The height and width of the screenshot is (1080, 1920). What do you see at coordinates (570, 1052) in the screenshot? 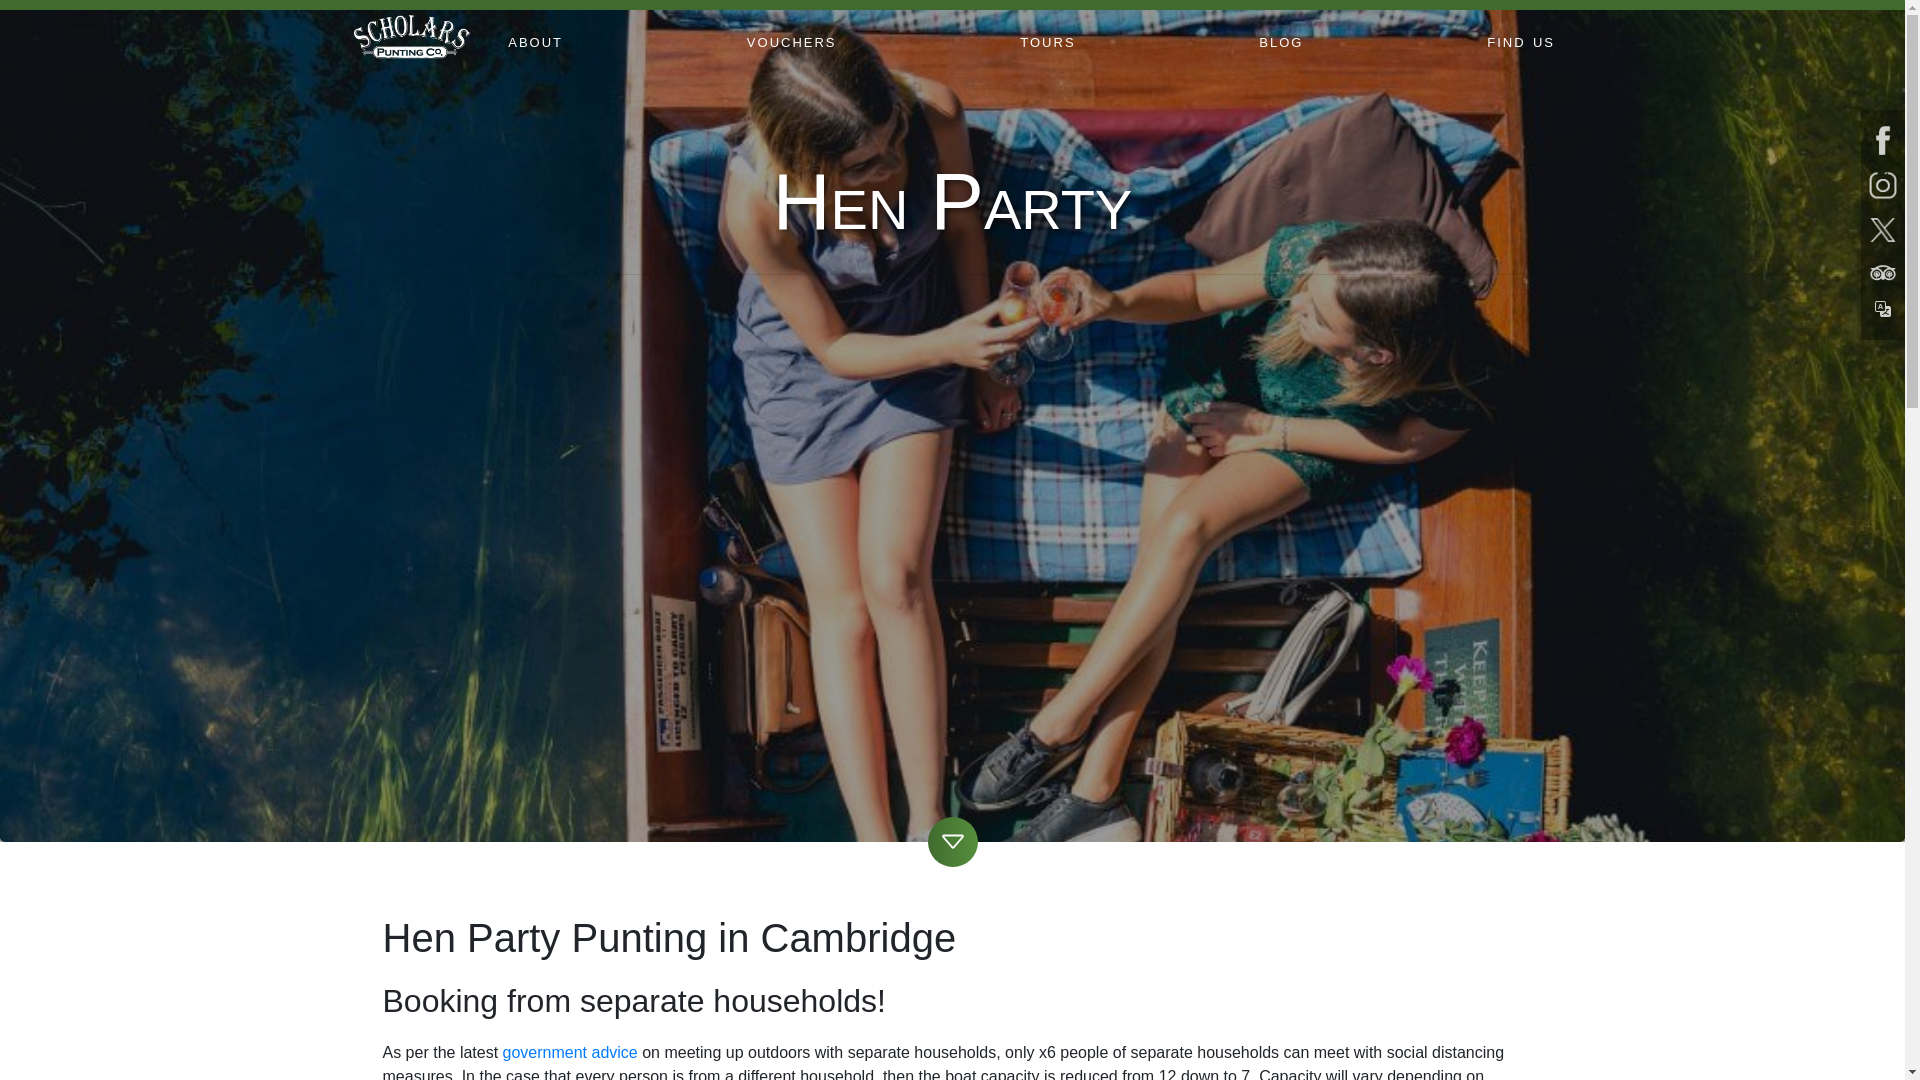
I see `government advice` at bounding box center [570, 1052].